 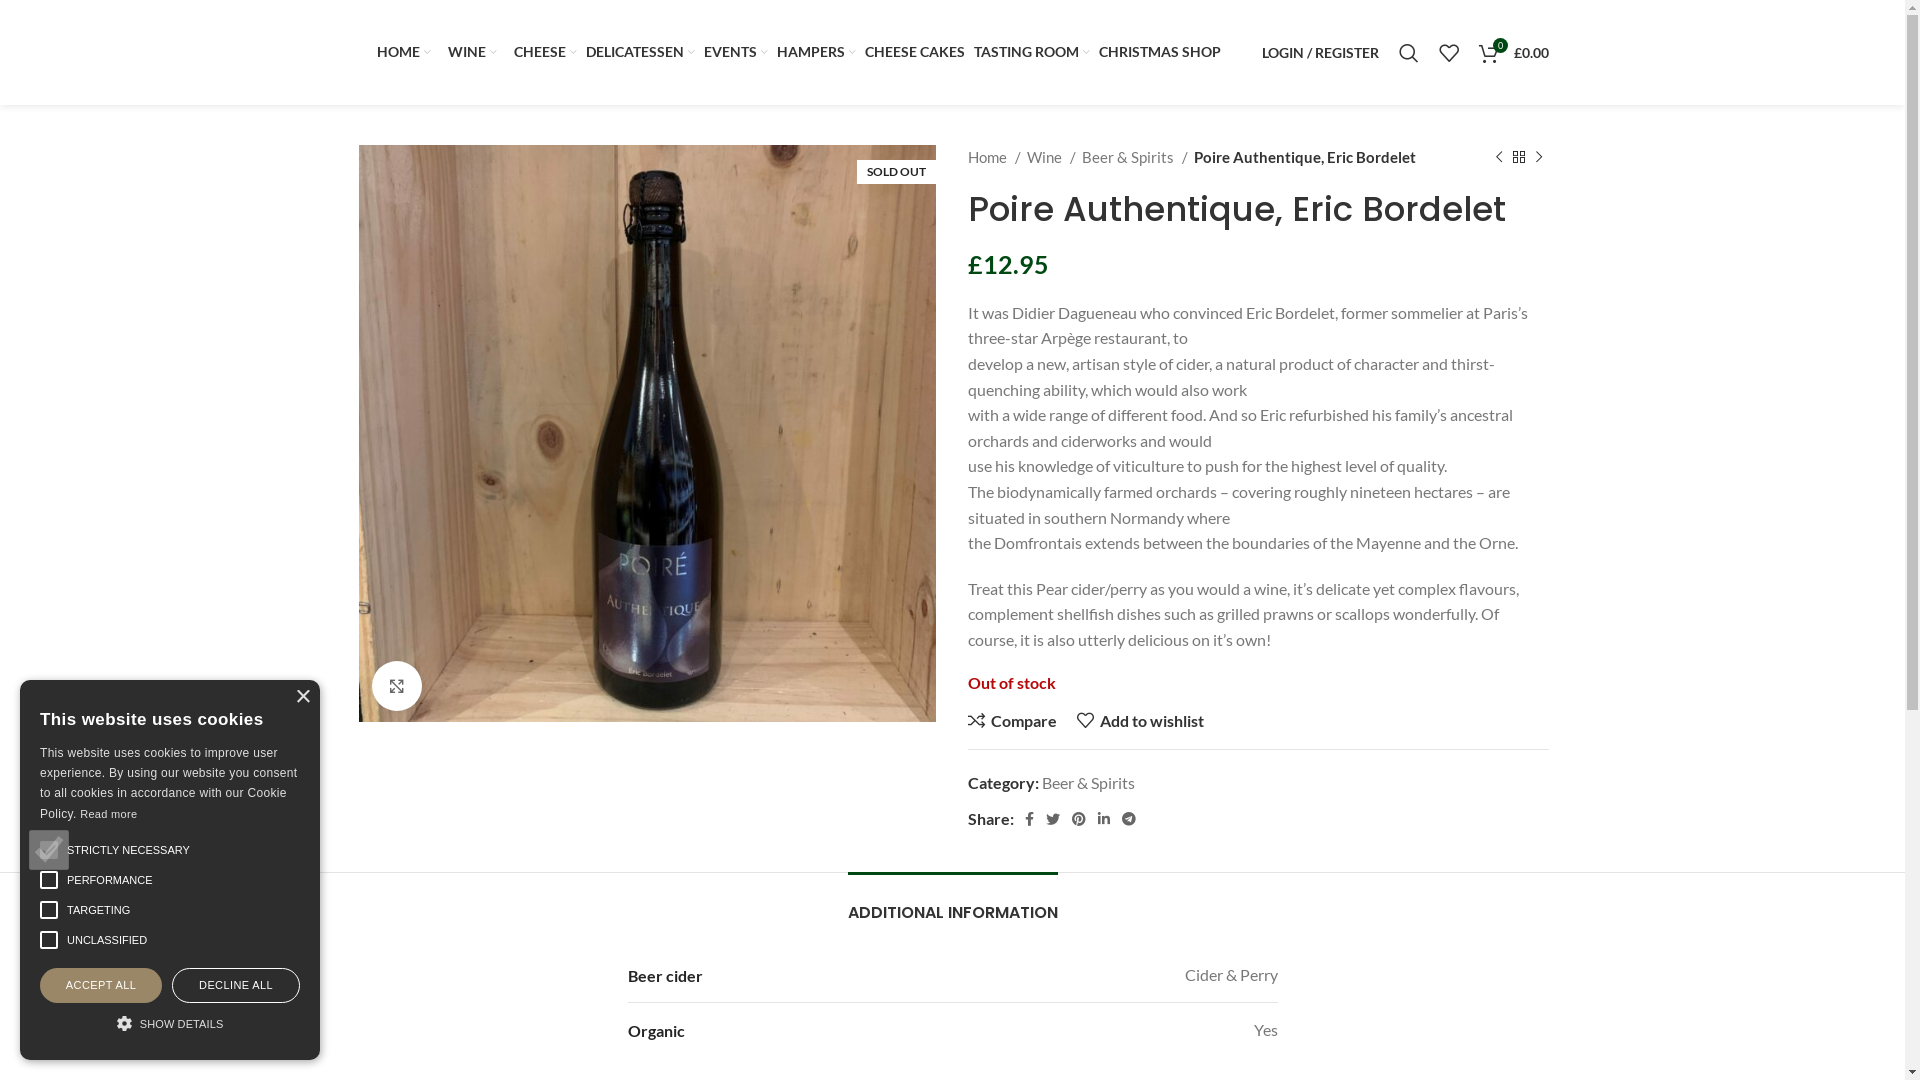 I want to click on Add to wishlist, so click(x=1140, y=721).